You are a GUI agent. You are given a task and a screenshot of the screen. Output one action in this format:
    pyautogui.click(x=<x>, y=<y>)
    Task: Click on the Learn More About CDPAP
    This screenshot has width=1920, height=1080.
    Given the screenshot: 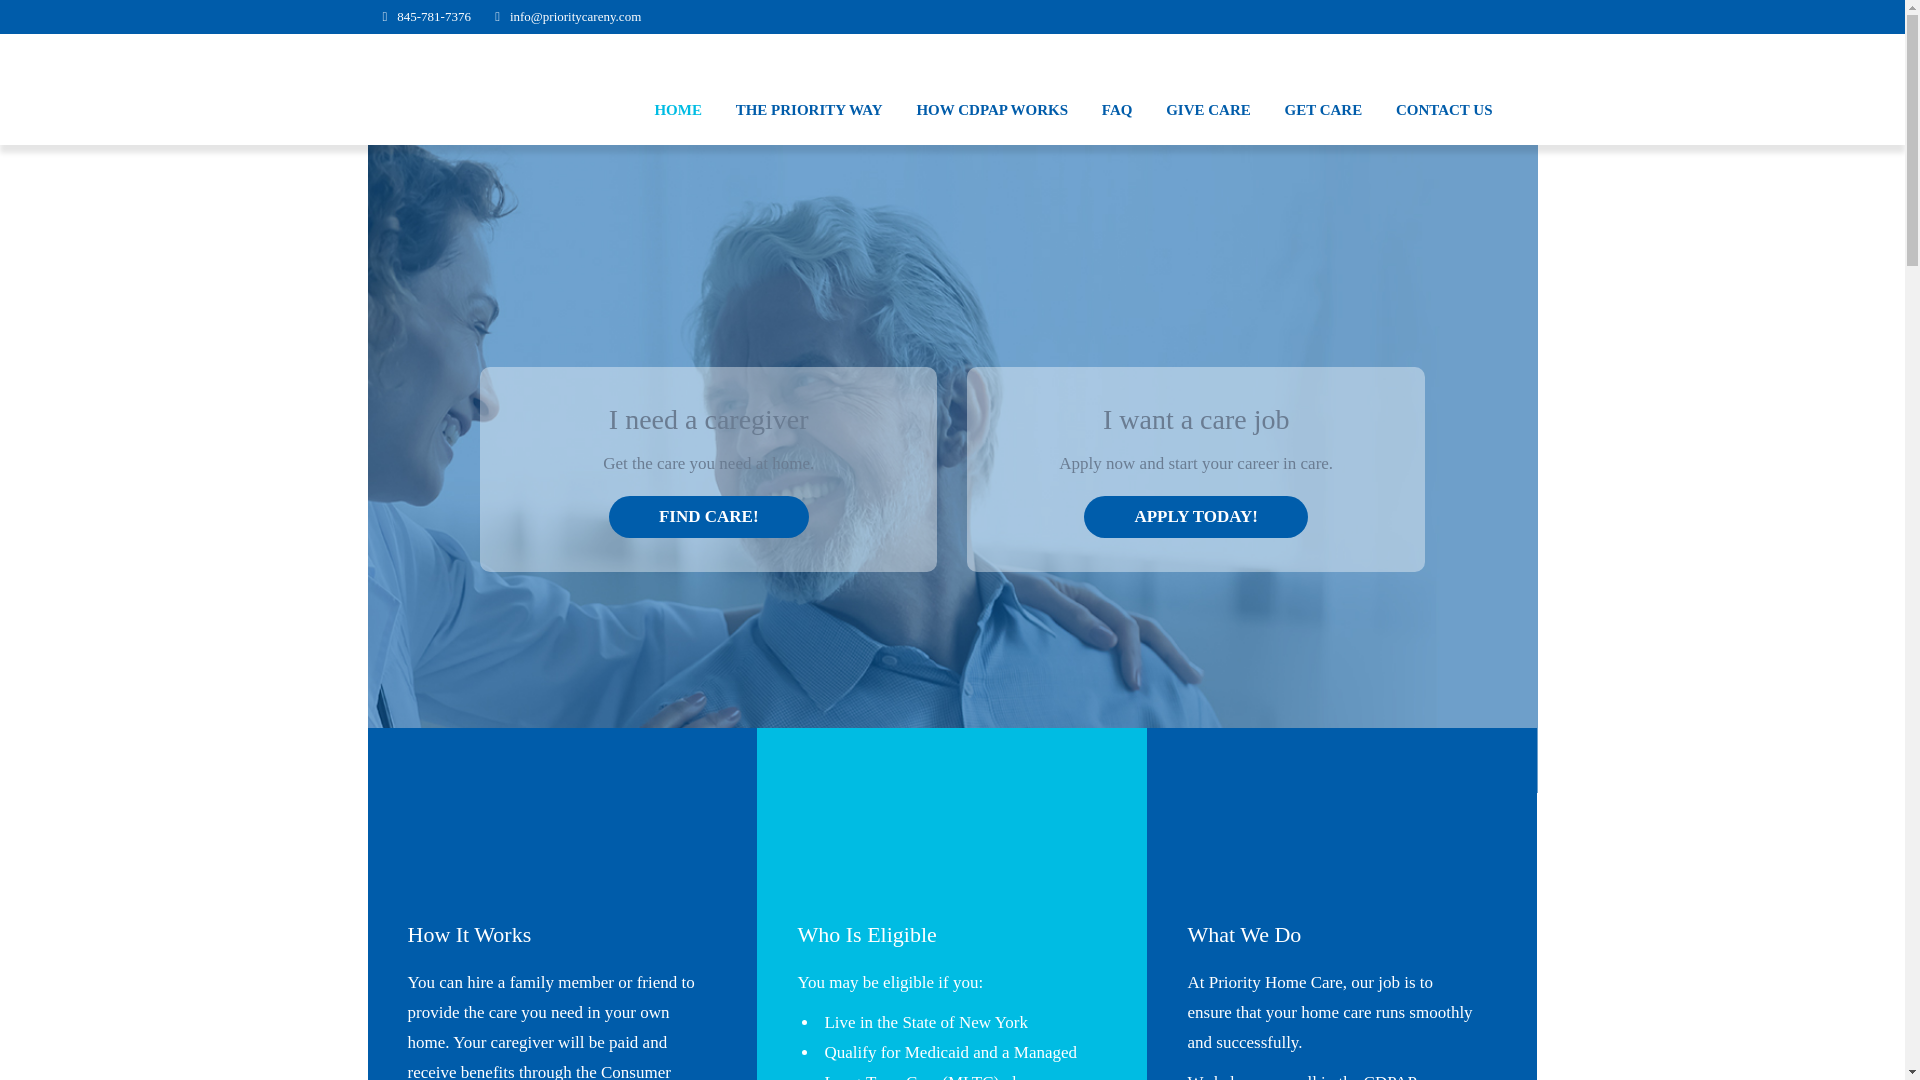 What is the action you would take?
    pyautogui.click(x=447, y=850)
    